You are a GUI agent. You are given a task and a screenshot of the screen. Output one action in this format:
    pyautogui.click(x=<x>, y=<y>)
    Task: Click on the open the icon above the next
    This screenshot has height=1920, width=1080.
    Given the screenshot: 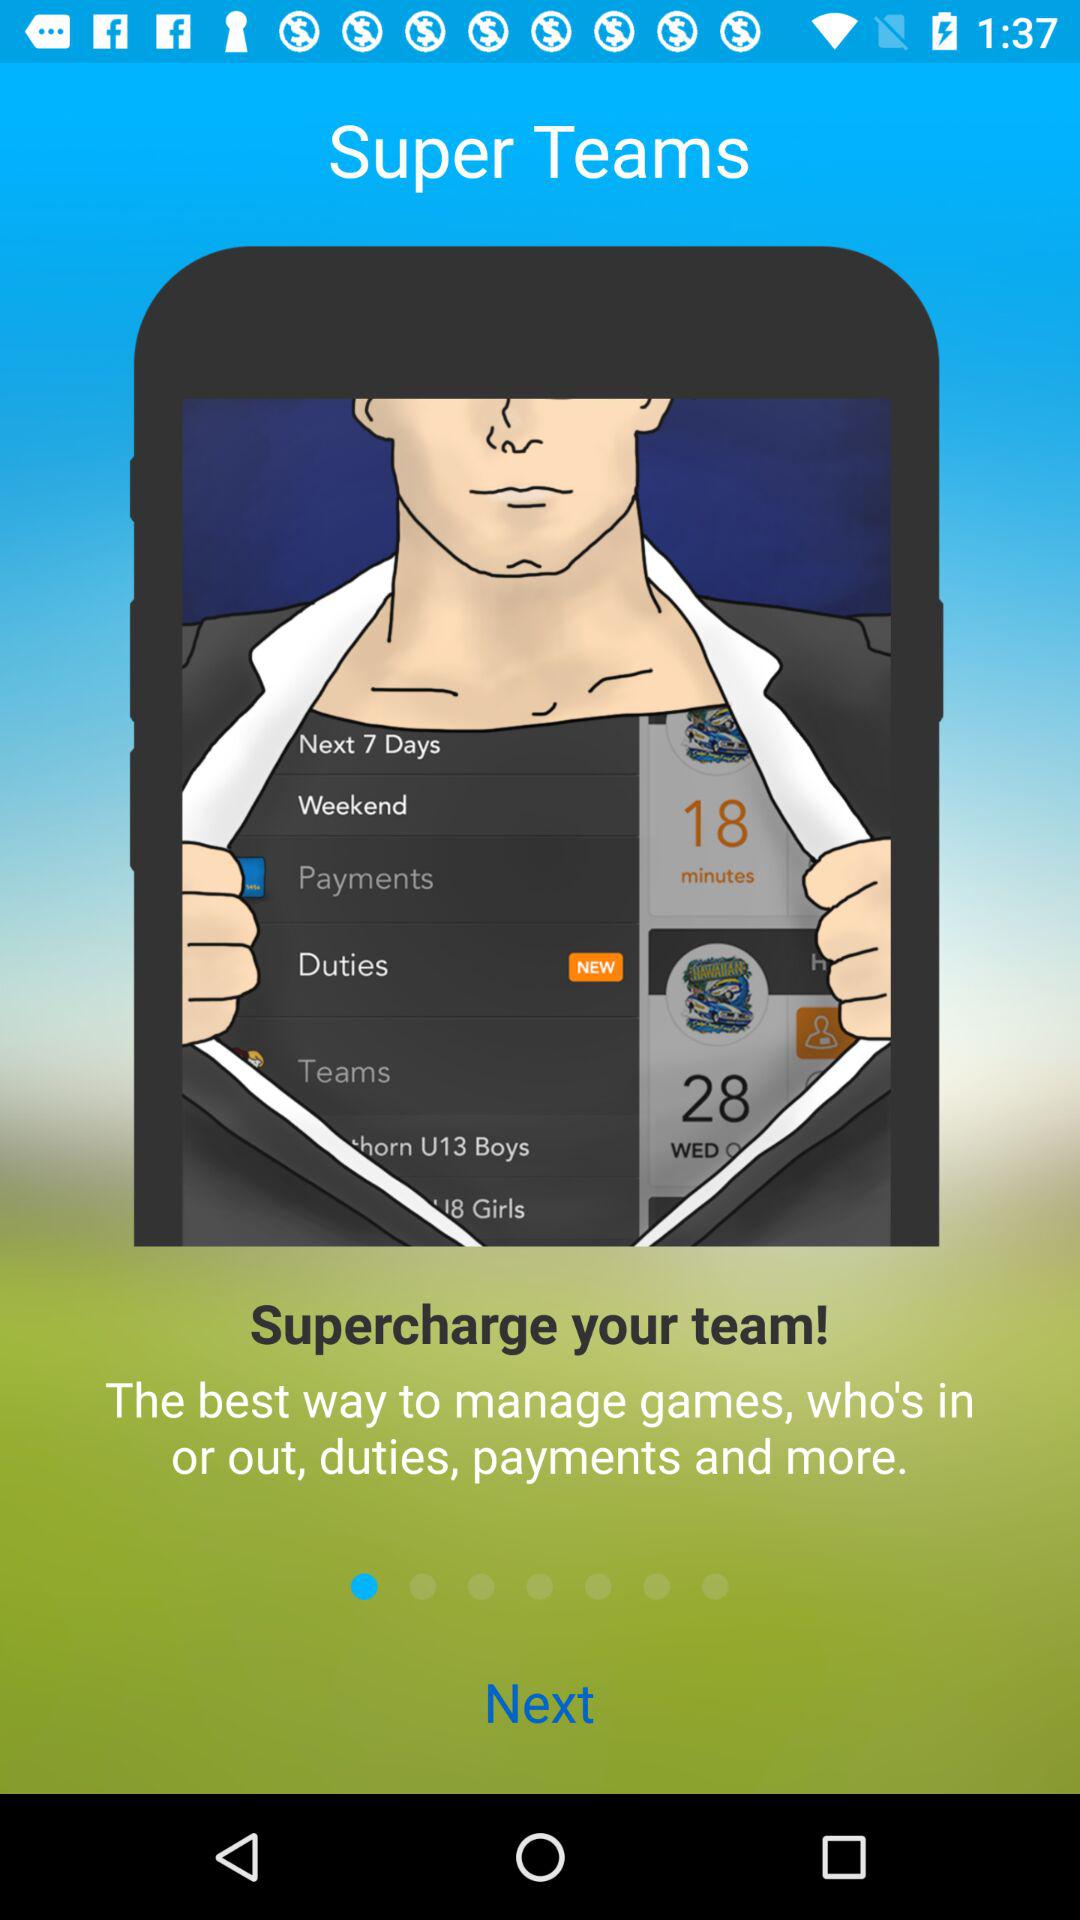 What is the action you would take?
    pyautogui.click(x=364, y=1586)
    